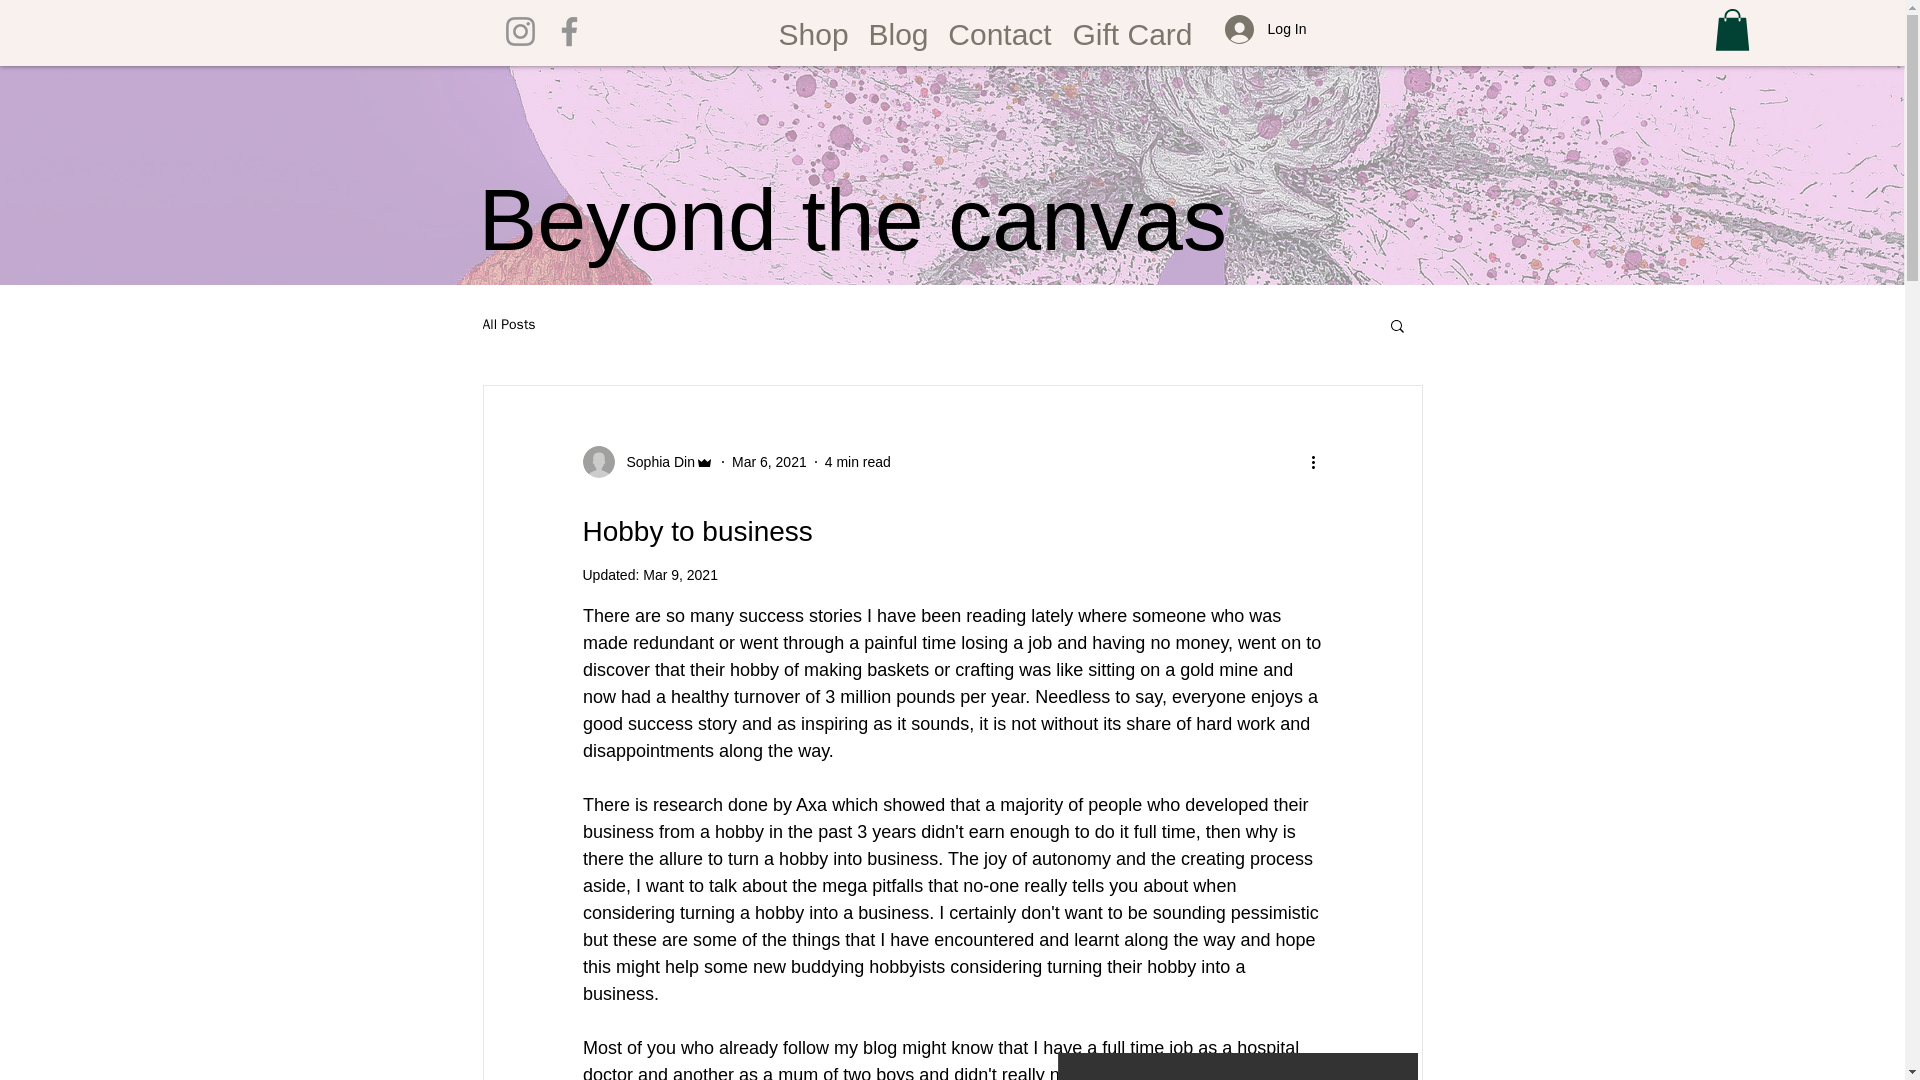 The width and height of the screenshot is (1920, 1080). Describe the element at coordinates (813, 28) in the screenshot. I see `Shop` at that location.